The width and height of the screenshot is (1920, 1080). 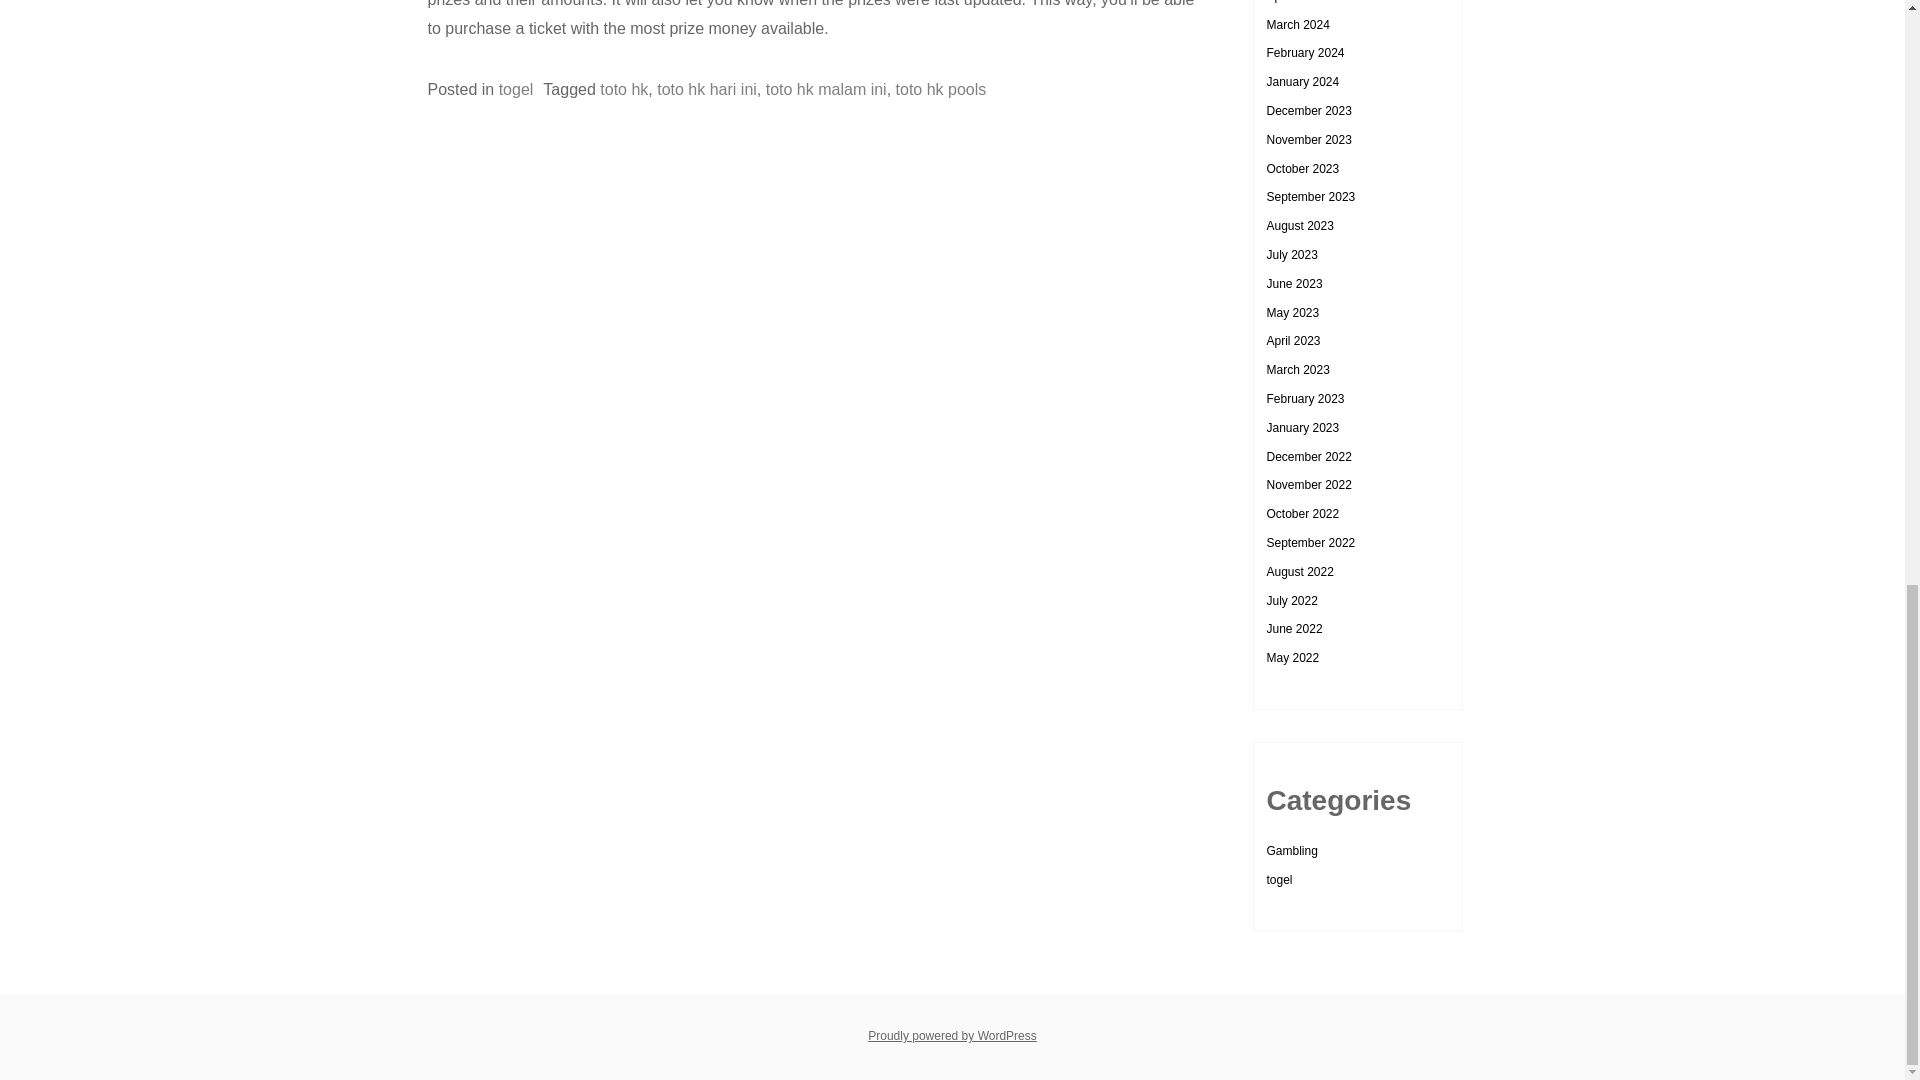 What do you see at coordinates (1291, 255) in the screenshot?
I see `July 2023` at bounding box center [1291, 255].